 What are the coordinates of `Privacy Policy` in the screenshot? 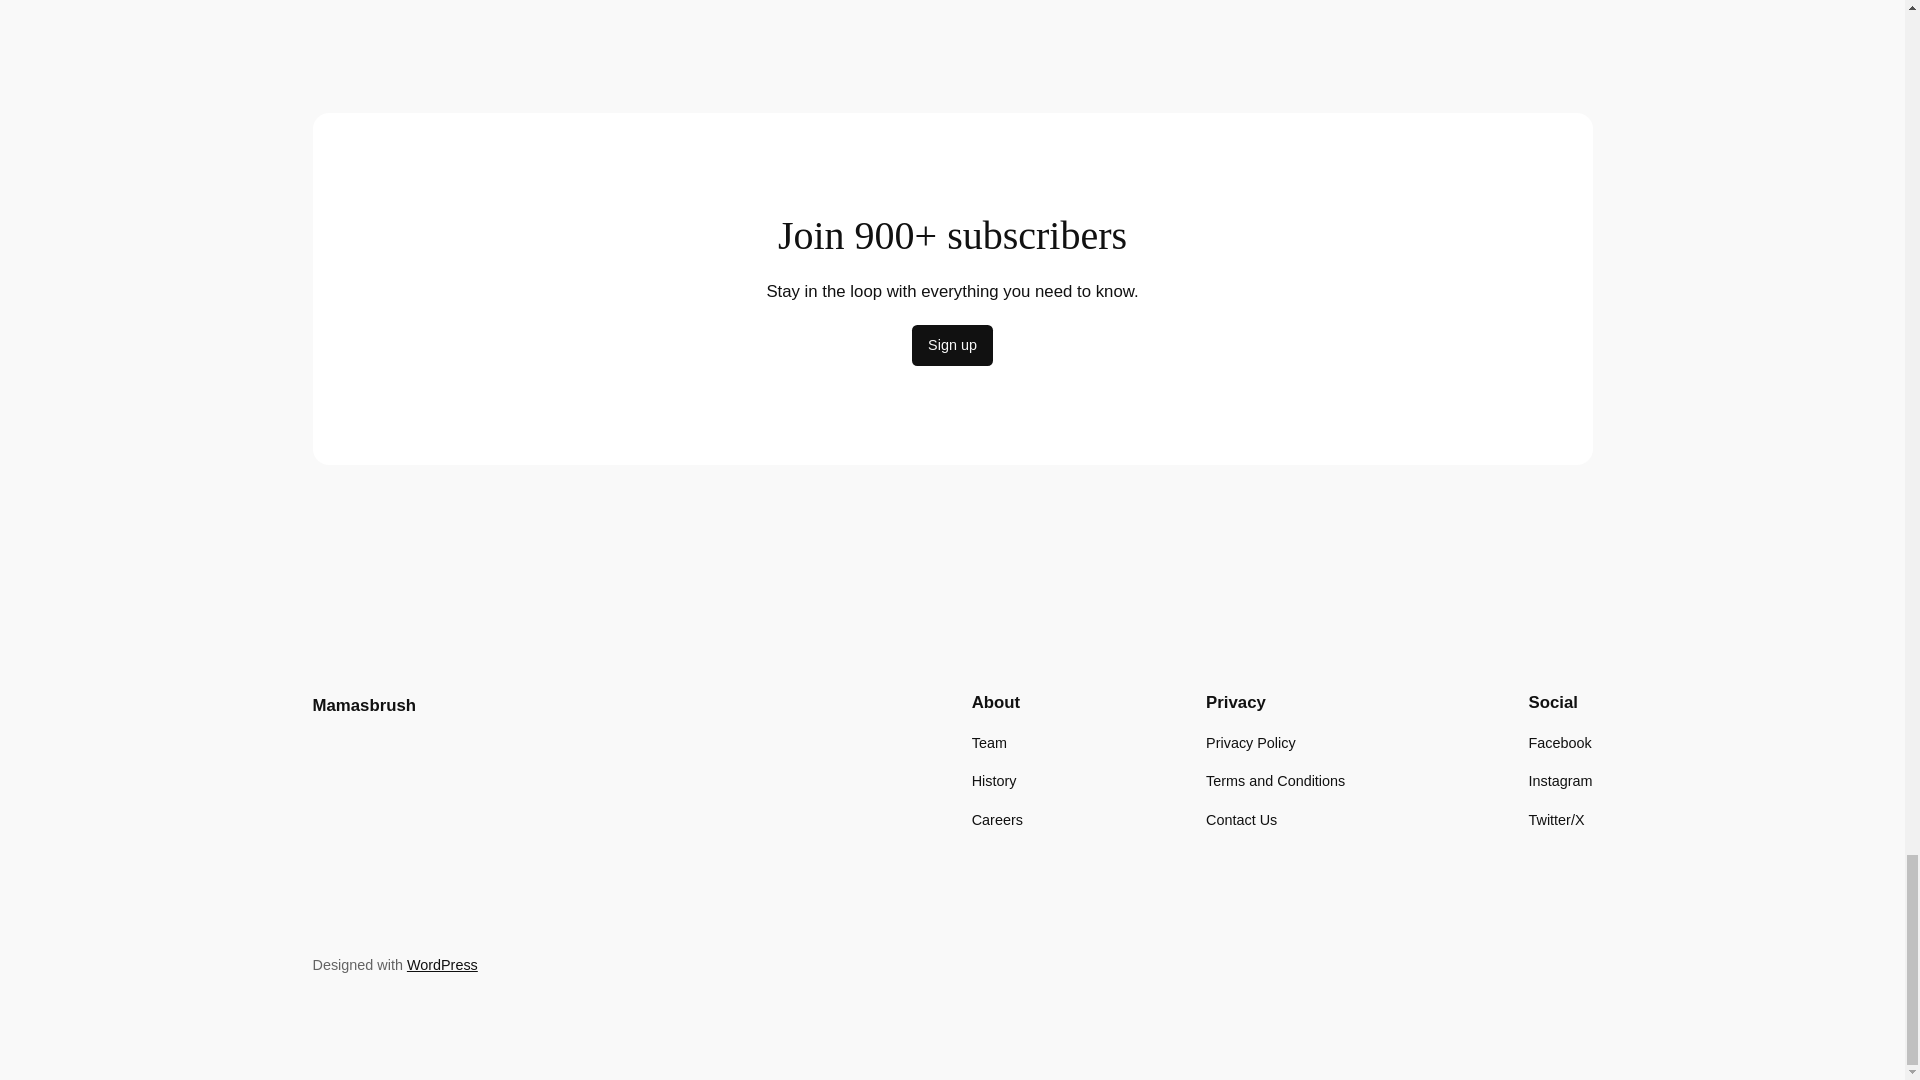 It's located at (1250, 742).